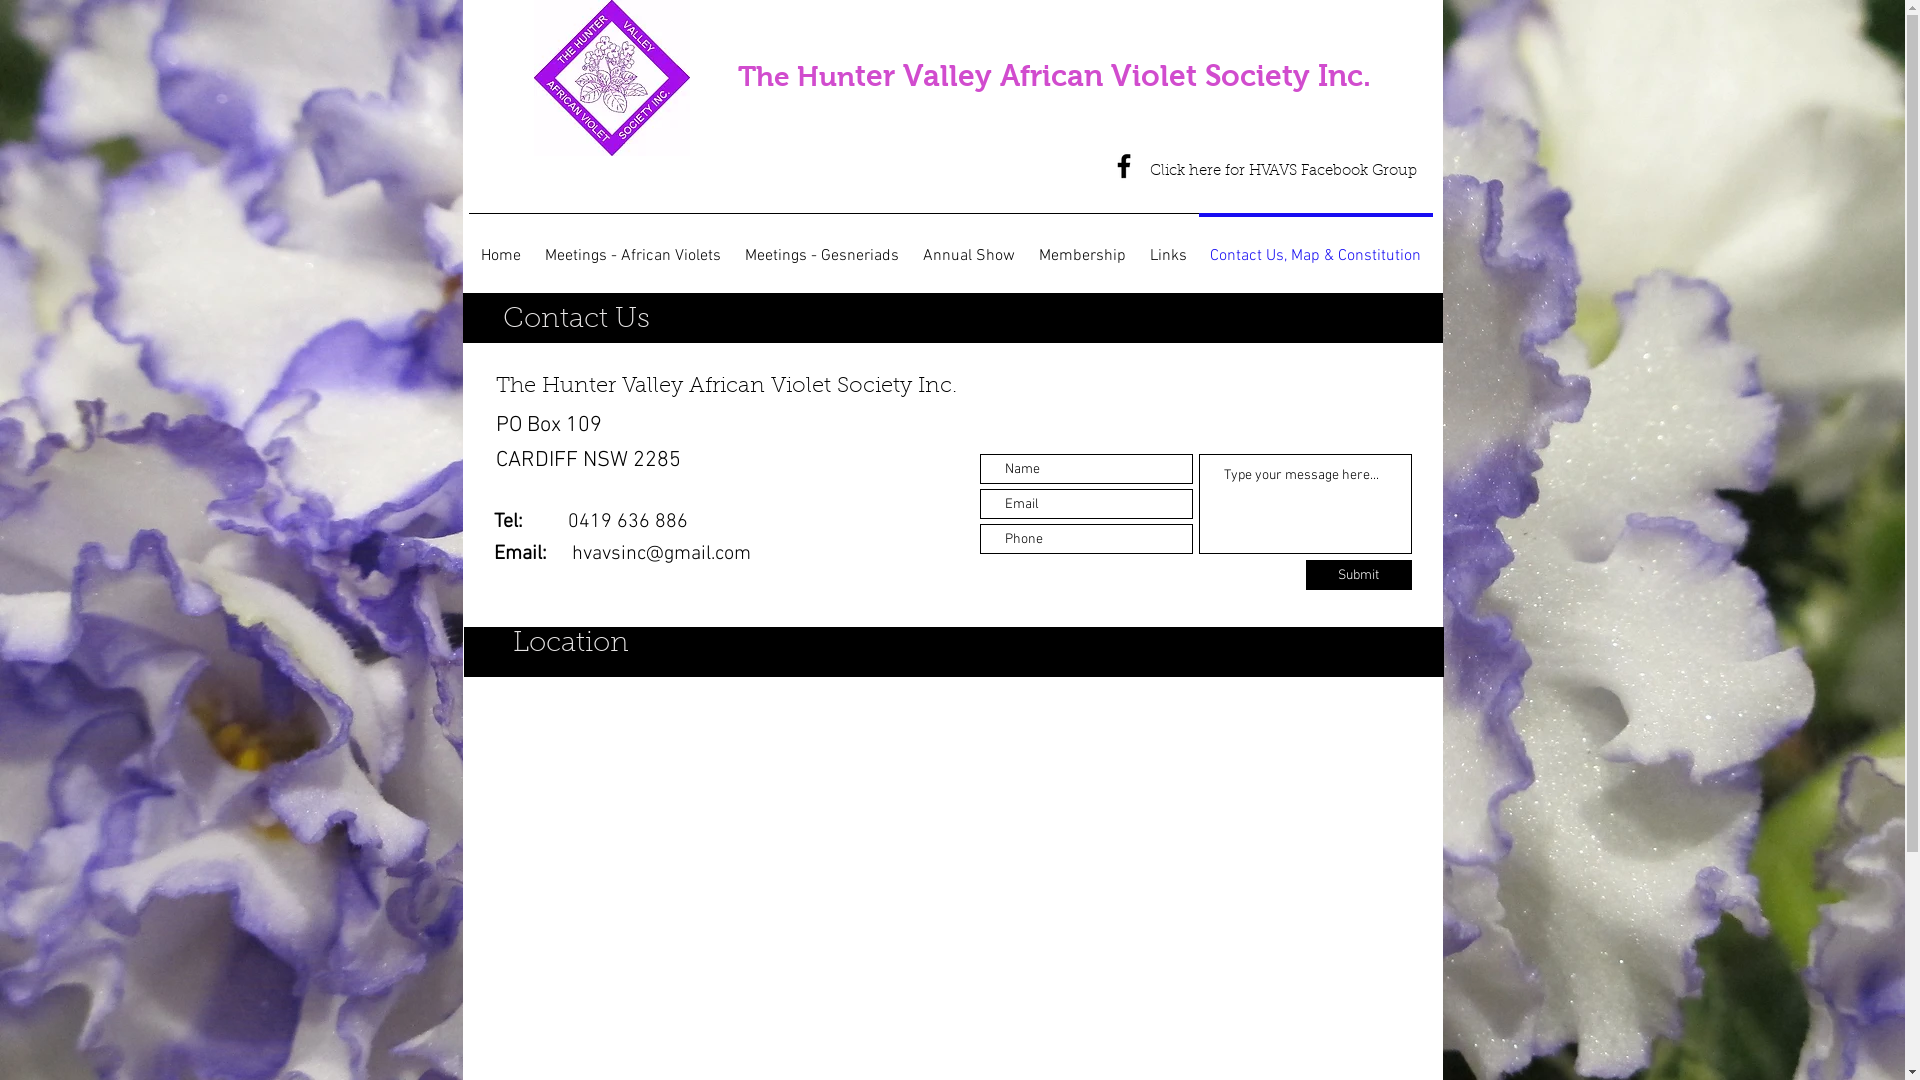  What do you see at coordinates (1168, 247) in the screenshot?
I see `Links` at bounding box center [1168, 247].